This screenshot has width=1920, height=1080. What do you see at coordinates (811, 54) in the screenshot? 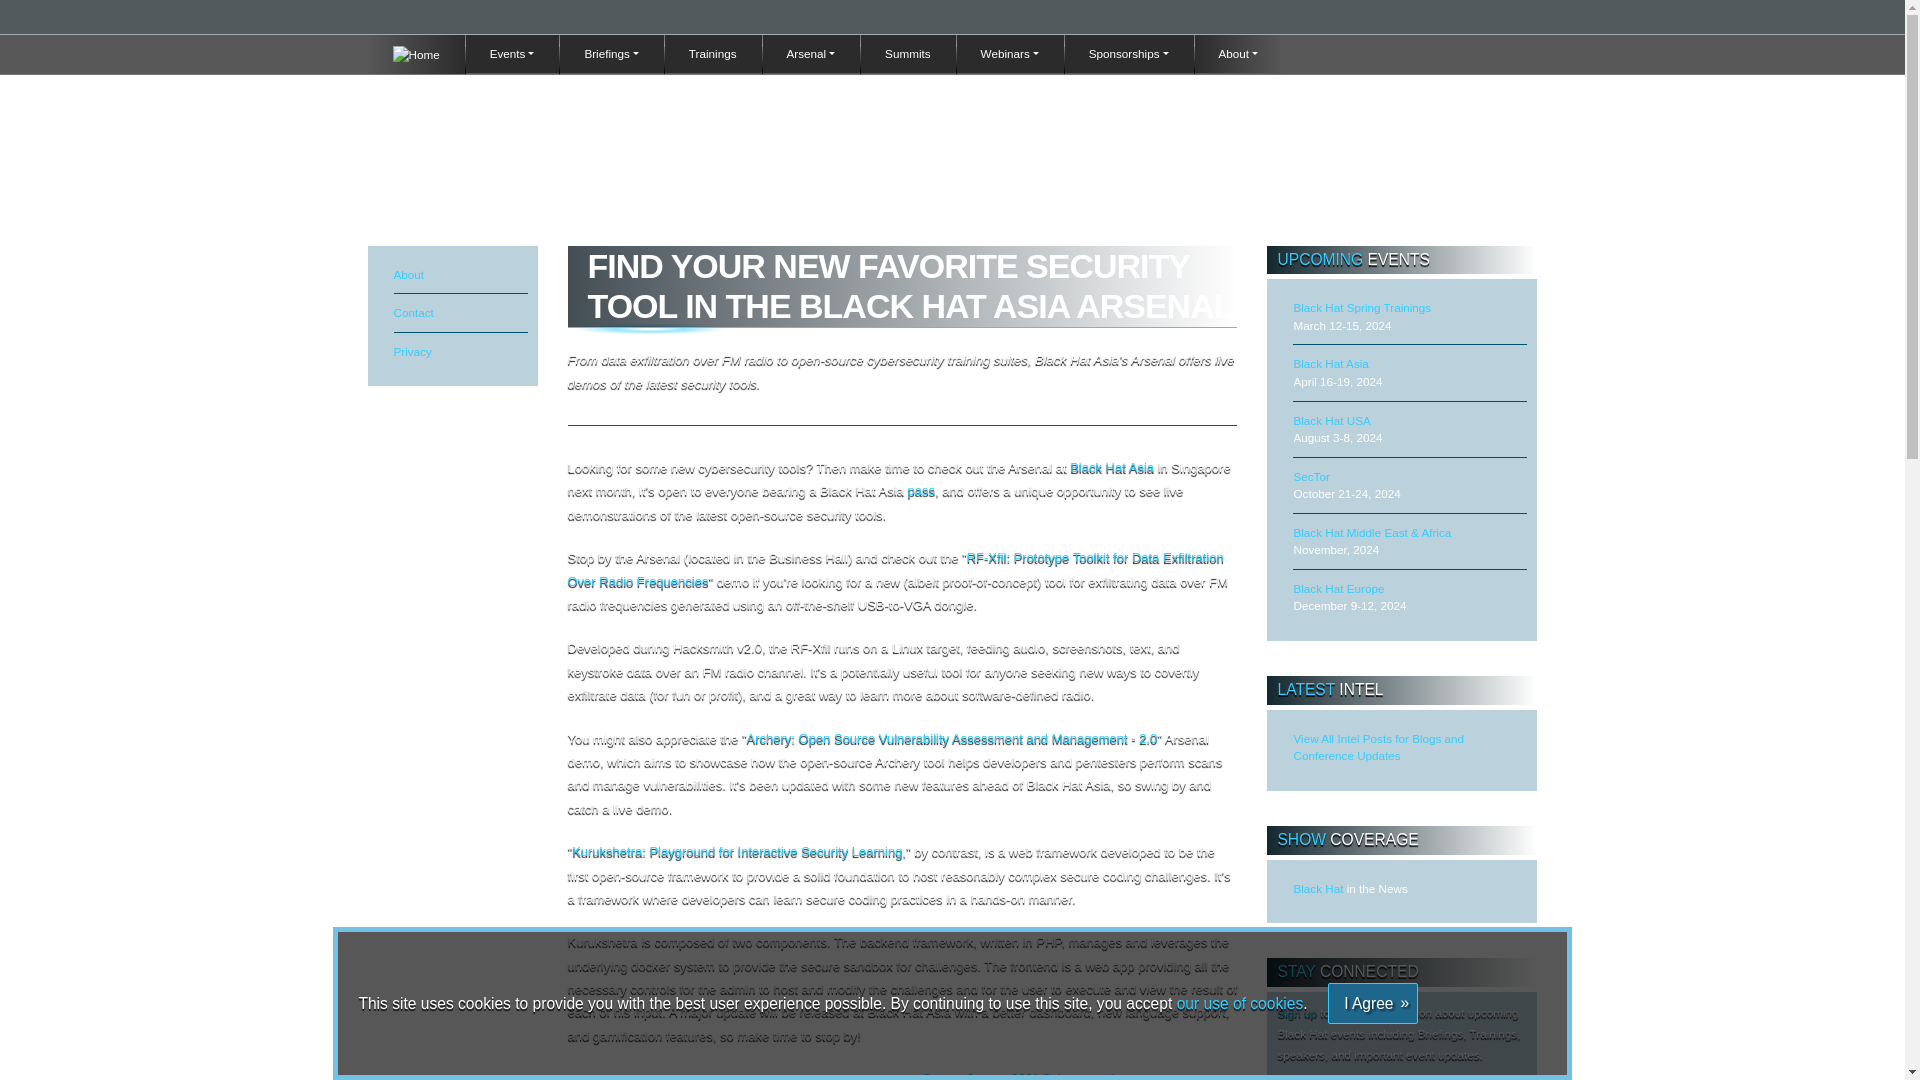
I see `Arsenal` at bounding box center [811, 54].